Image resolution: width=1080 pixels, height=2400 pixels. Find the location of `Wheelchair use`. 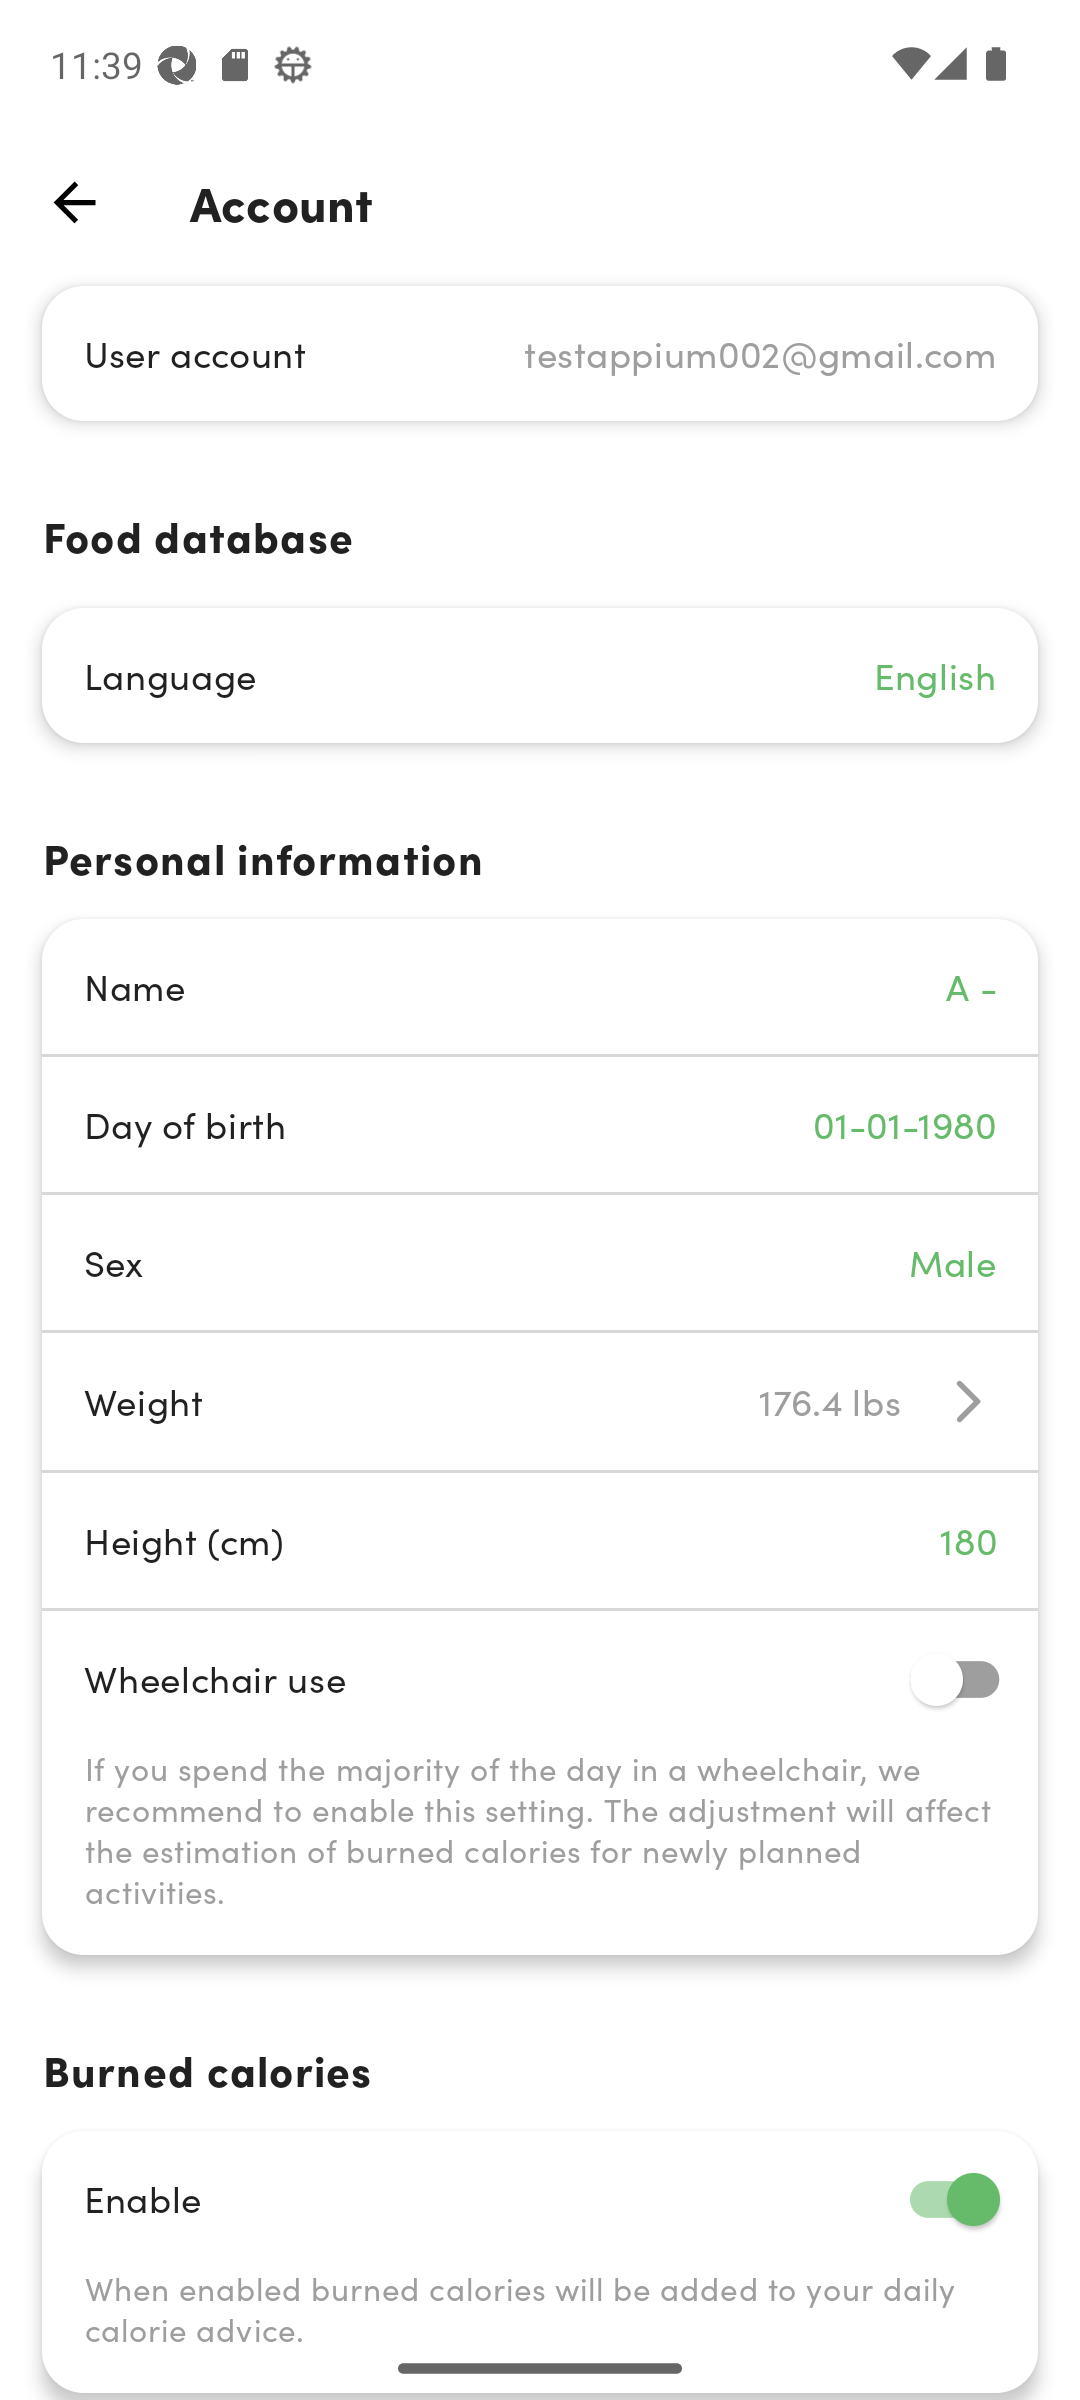

Wheelchair use is located at coordinates (540, 1678).